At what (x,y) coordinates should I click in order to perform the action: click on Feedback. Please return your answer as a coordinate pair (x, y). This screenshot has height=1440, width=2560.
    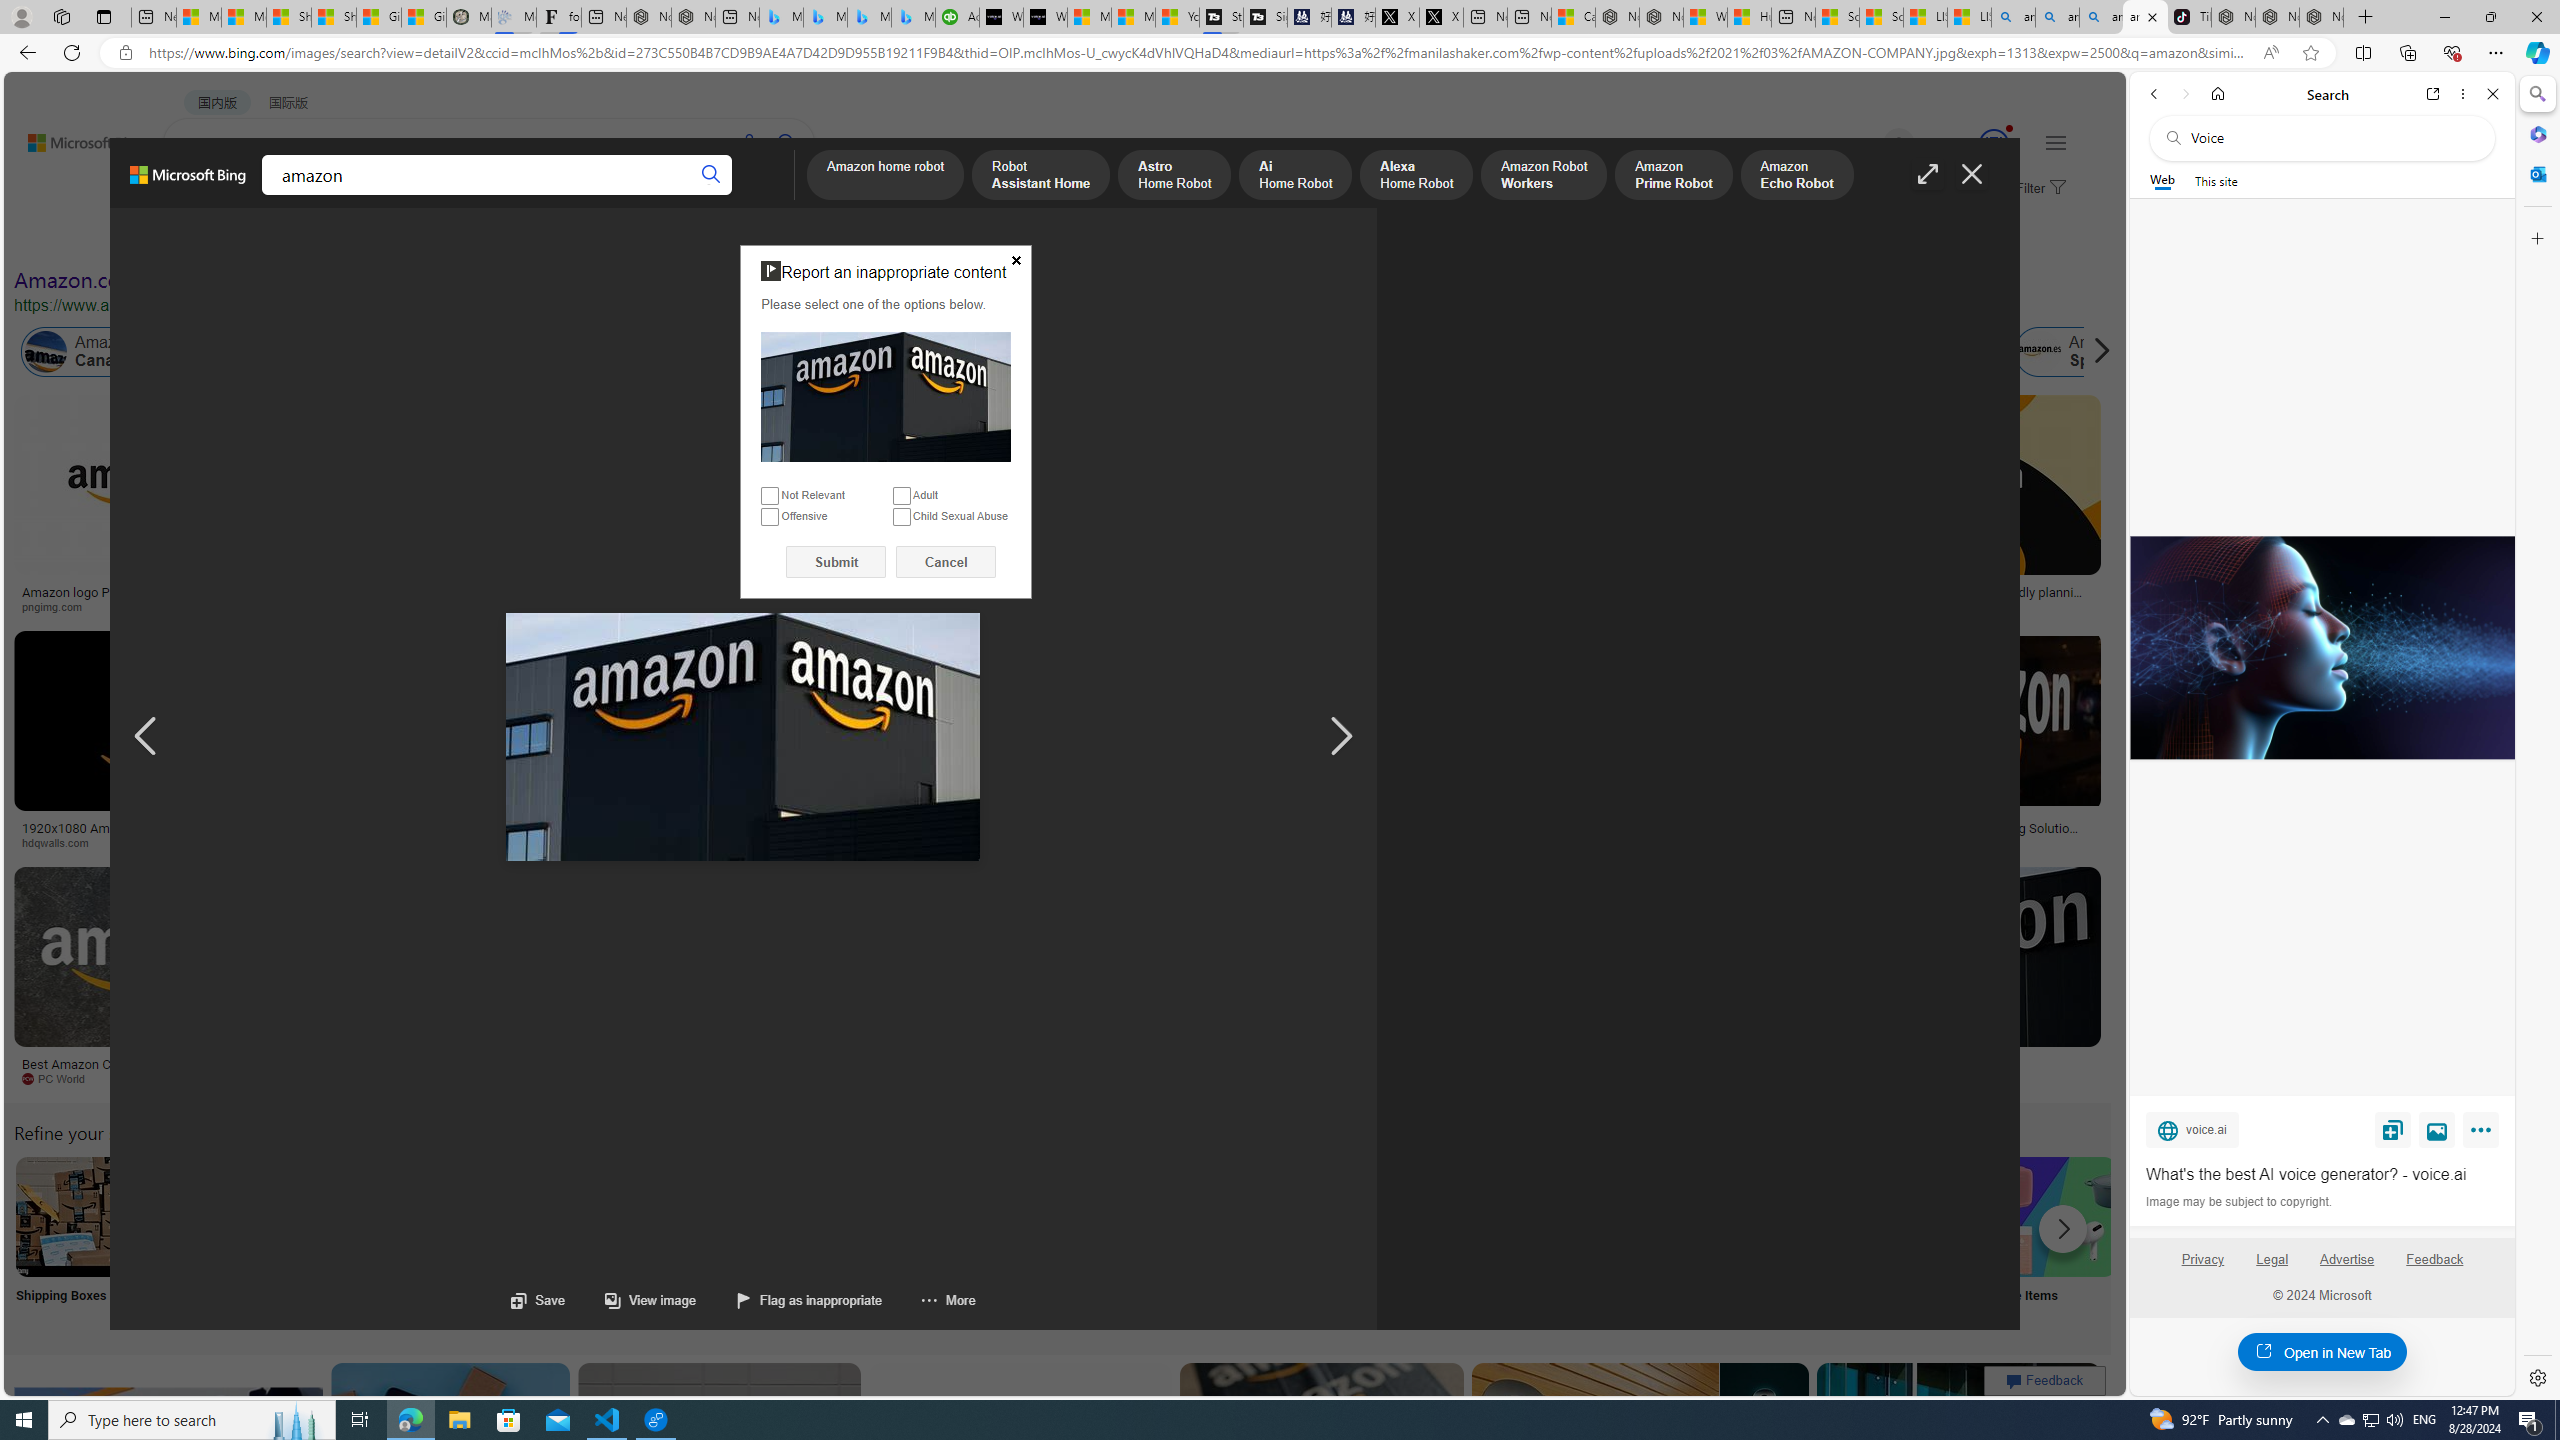
    Looking at the image, I should click on (2434, 1259).